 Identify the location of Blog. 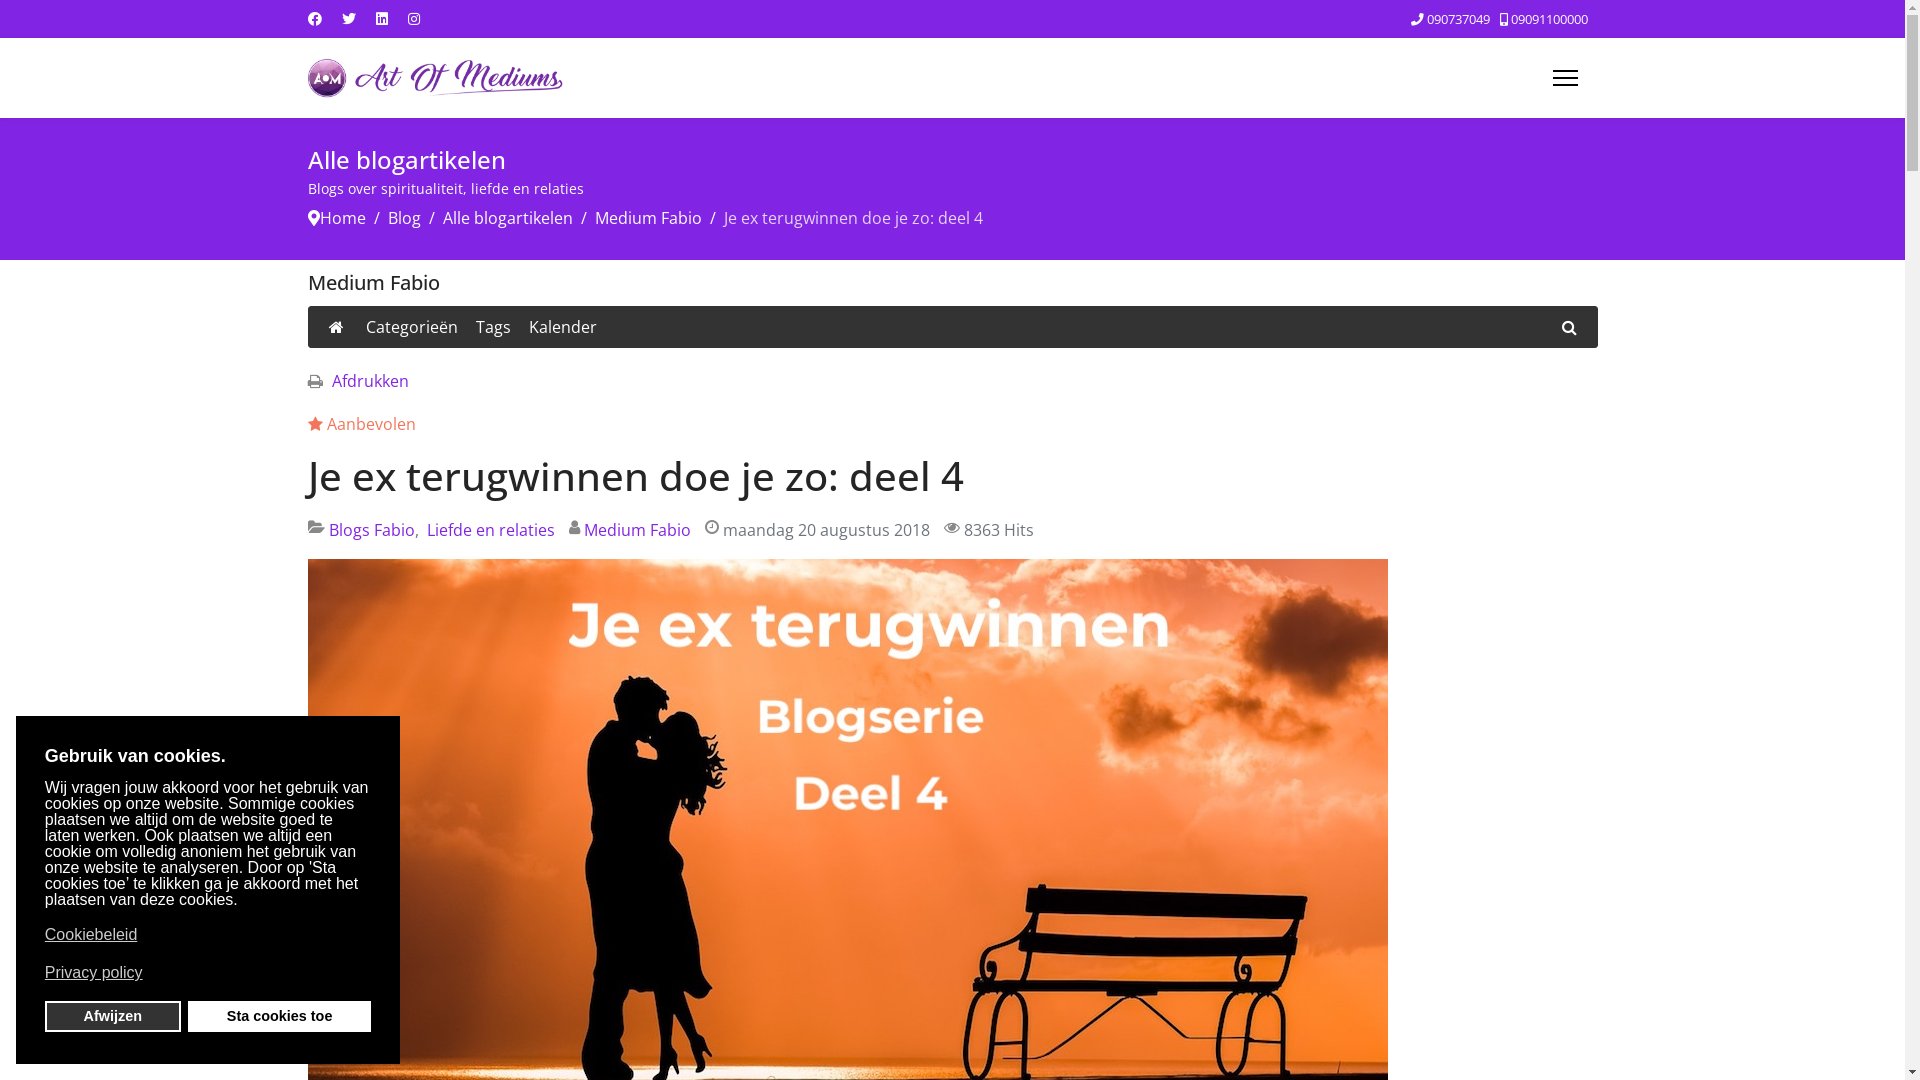
(404, 218).